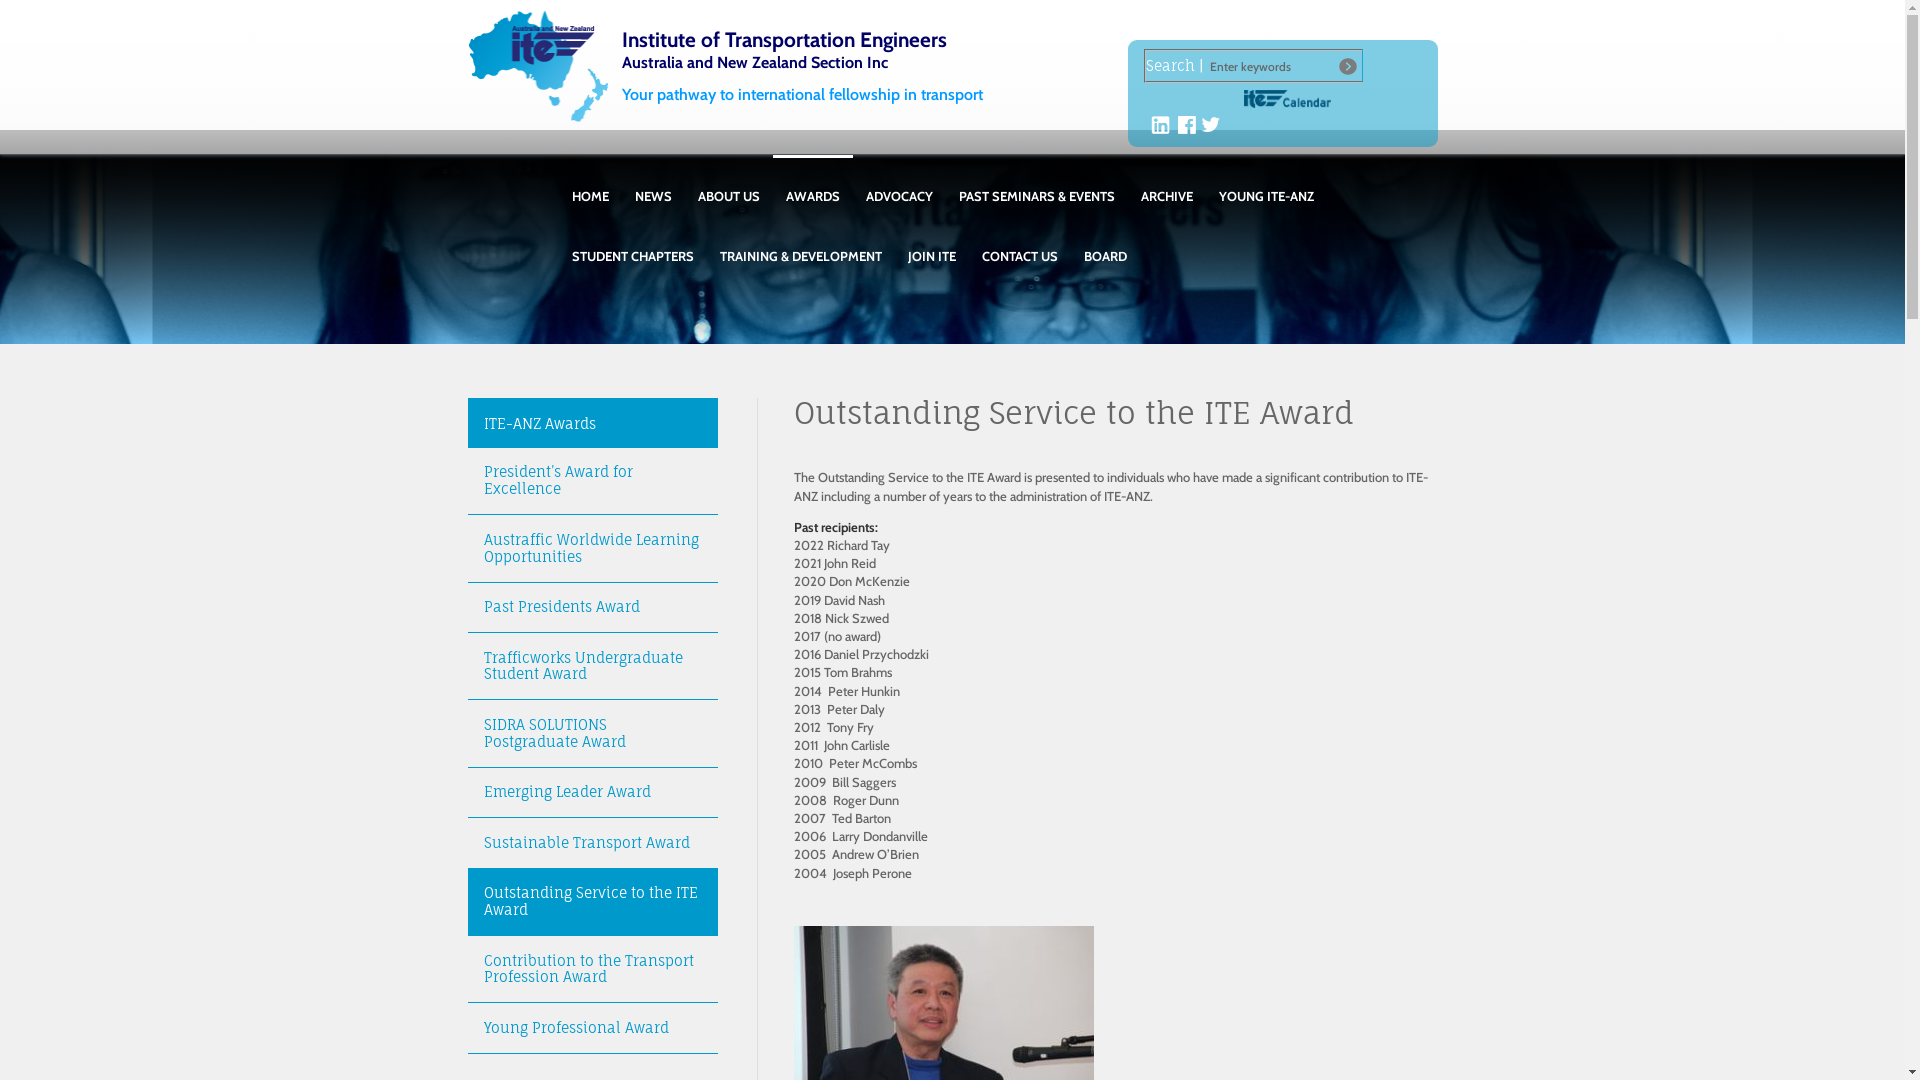 Image resolution: width=1920 pixels, height=1080 pixels. What do you see at coordinates (546, 66) in the screenshot?
I see `Institute of Transportation Engineers` at bounding box center [546, 66].